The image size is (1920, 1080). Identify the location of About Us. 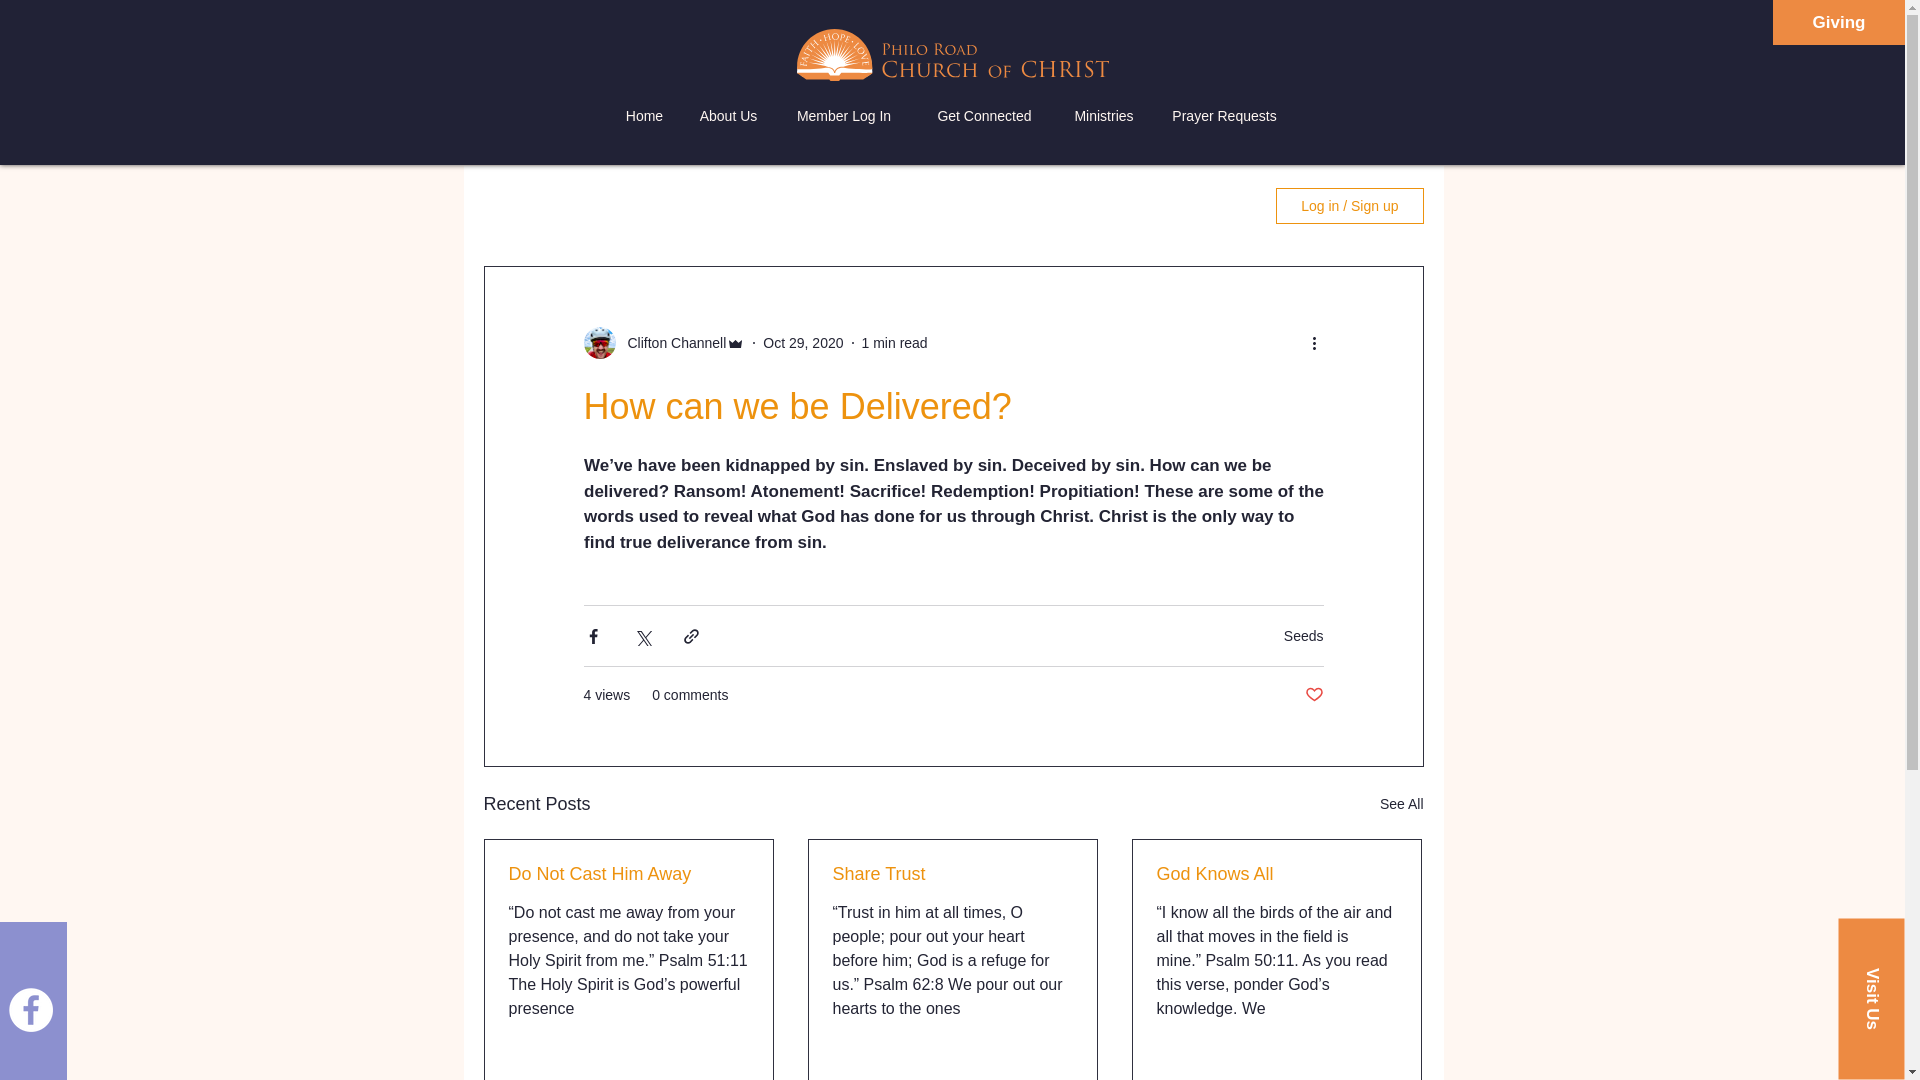
(728, 116).